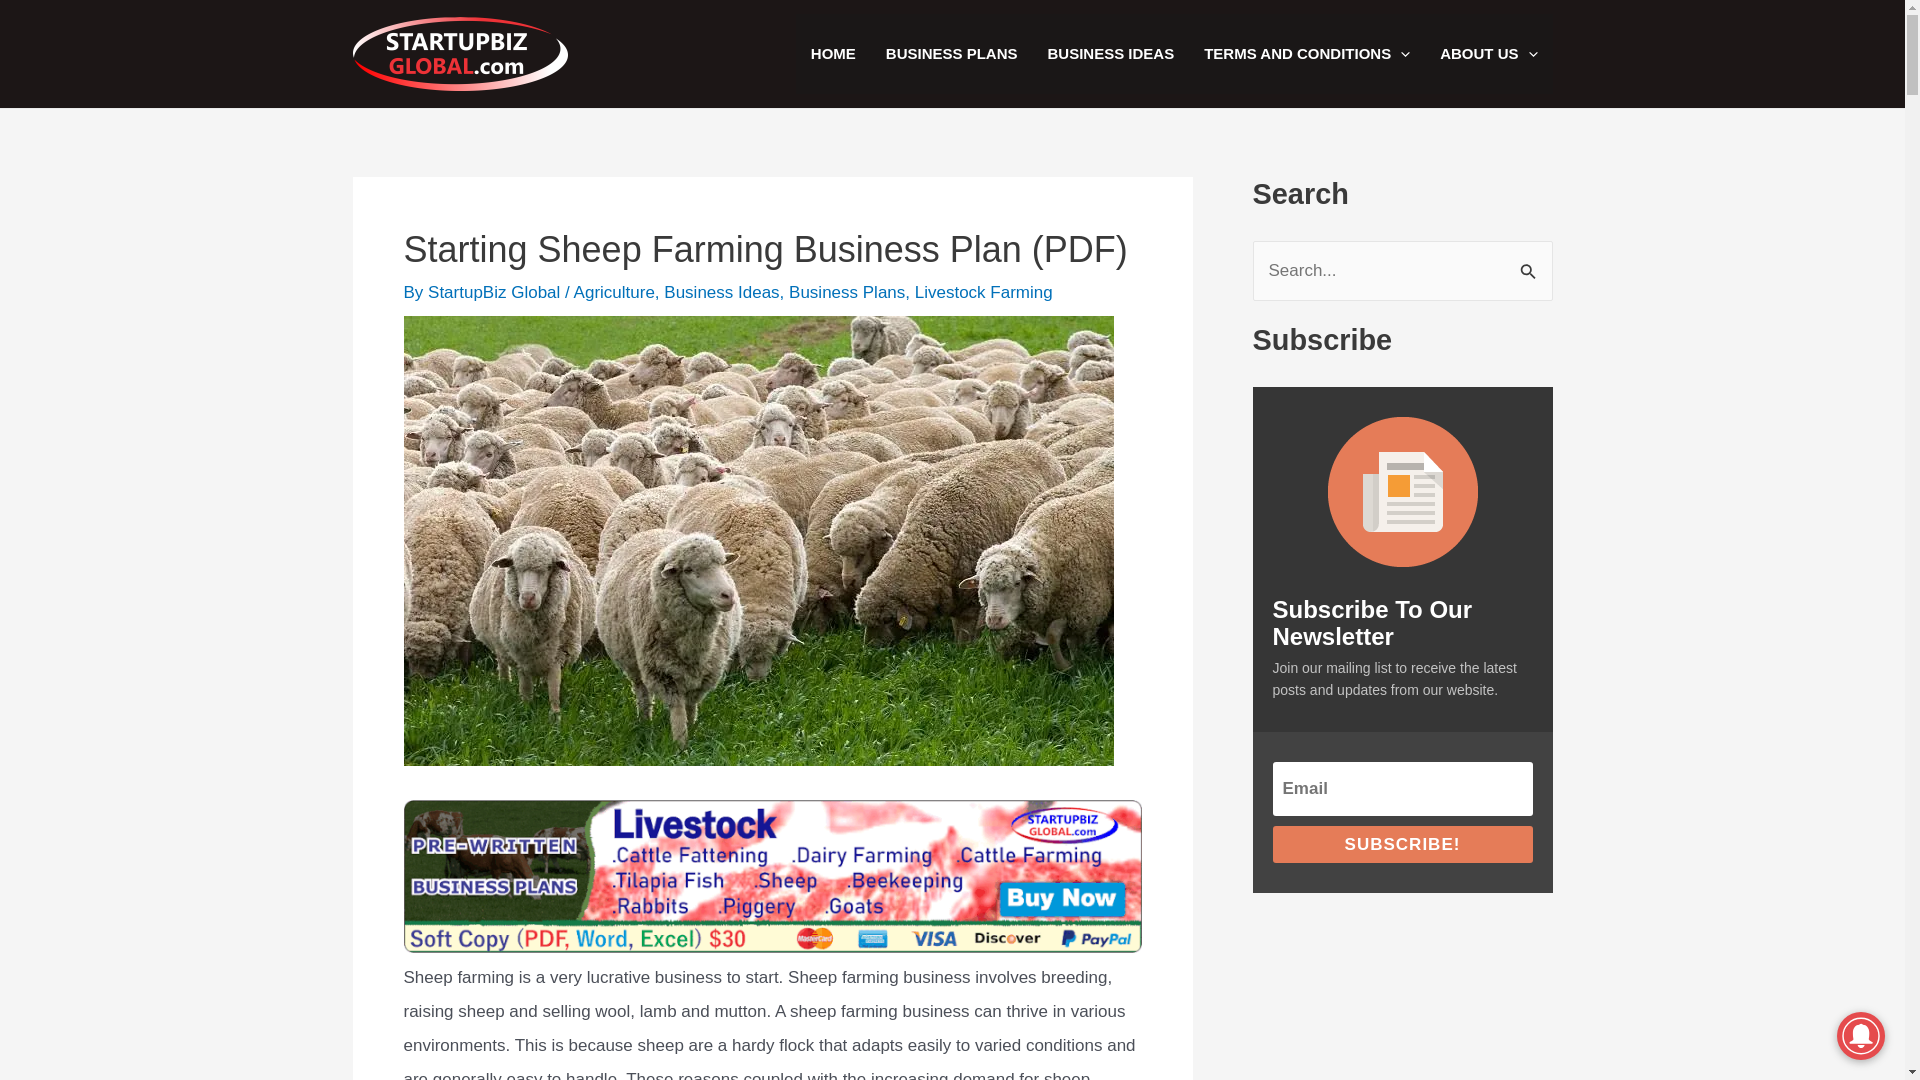  Describe the element at coordinates (614, 292) in the screenshot. I see `Agriculture` at that location.